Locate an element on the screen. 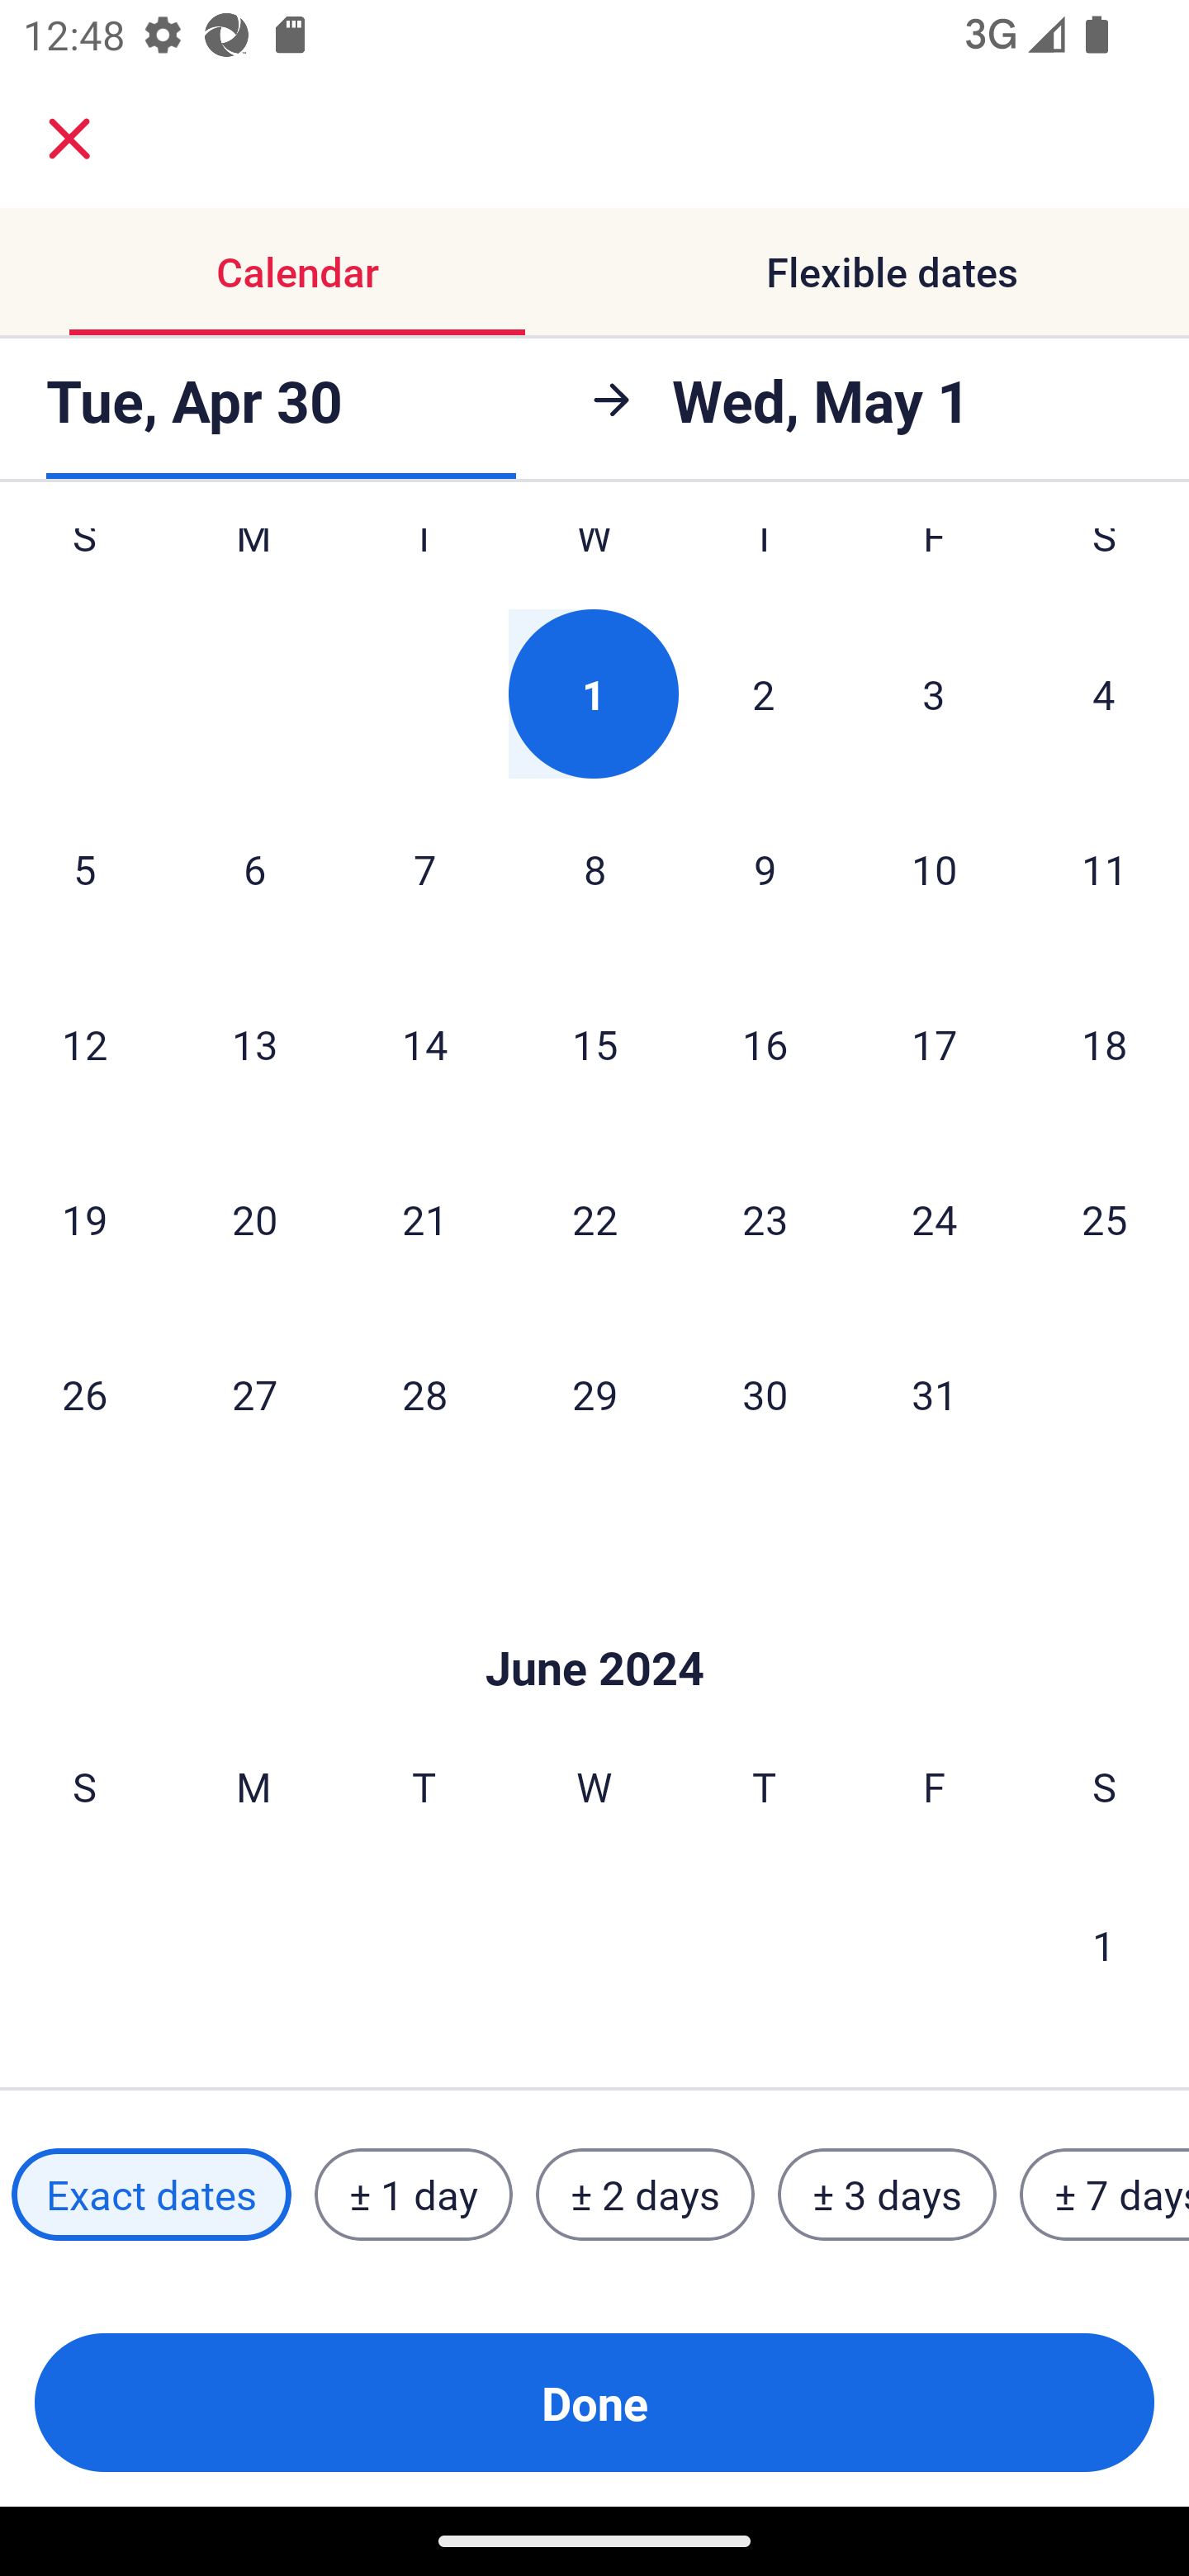 This screenshot has height=2576, width=1189. 15 Wednesday, May 15, 2024 is located at coordinates (594, 1043).